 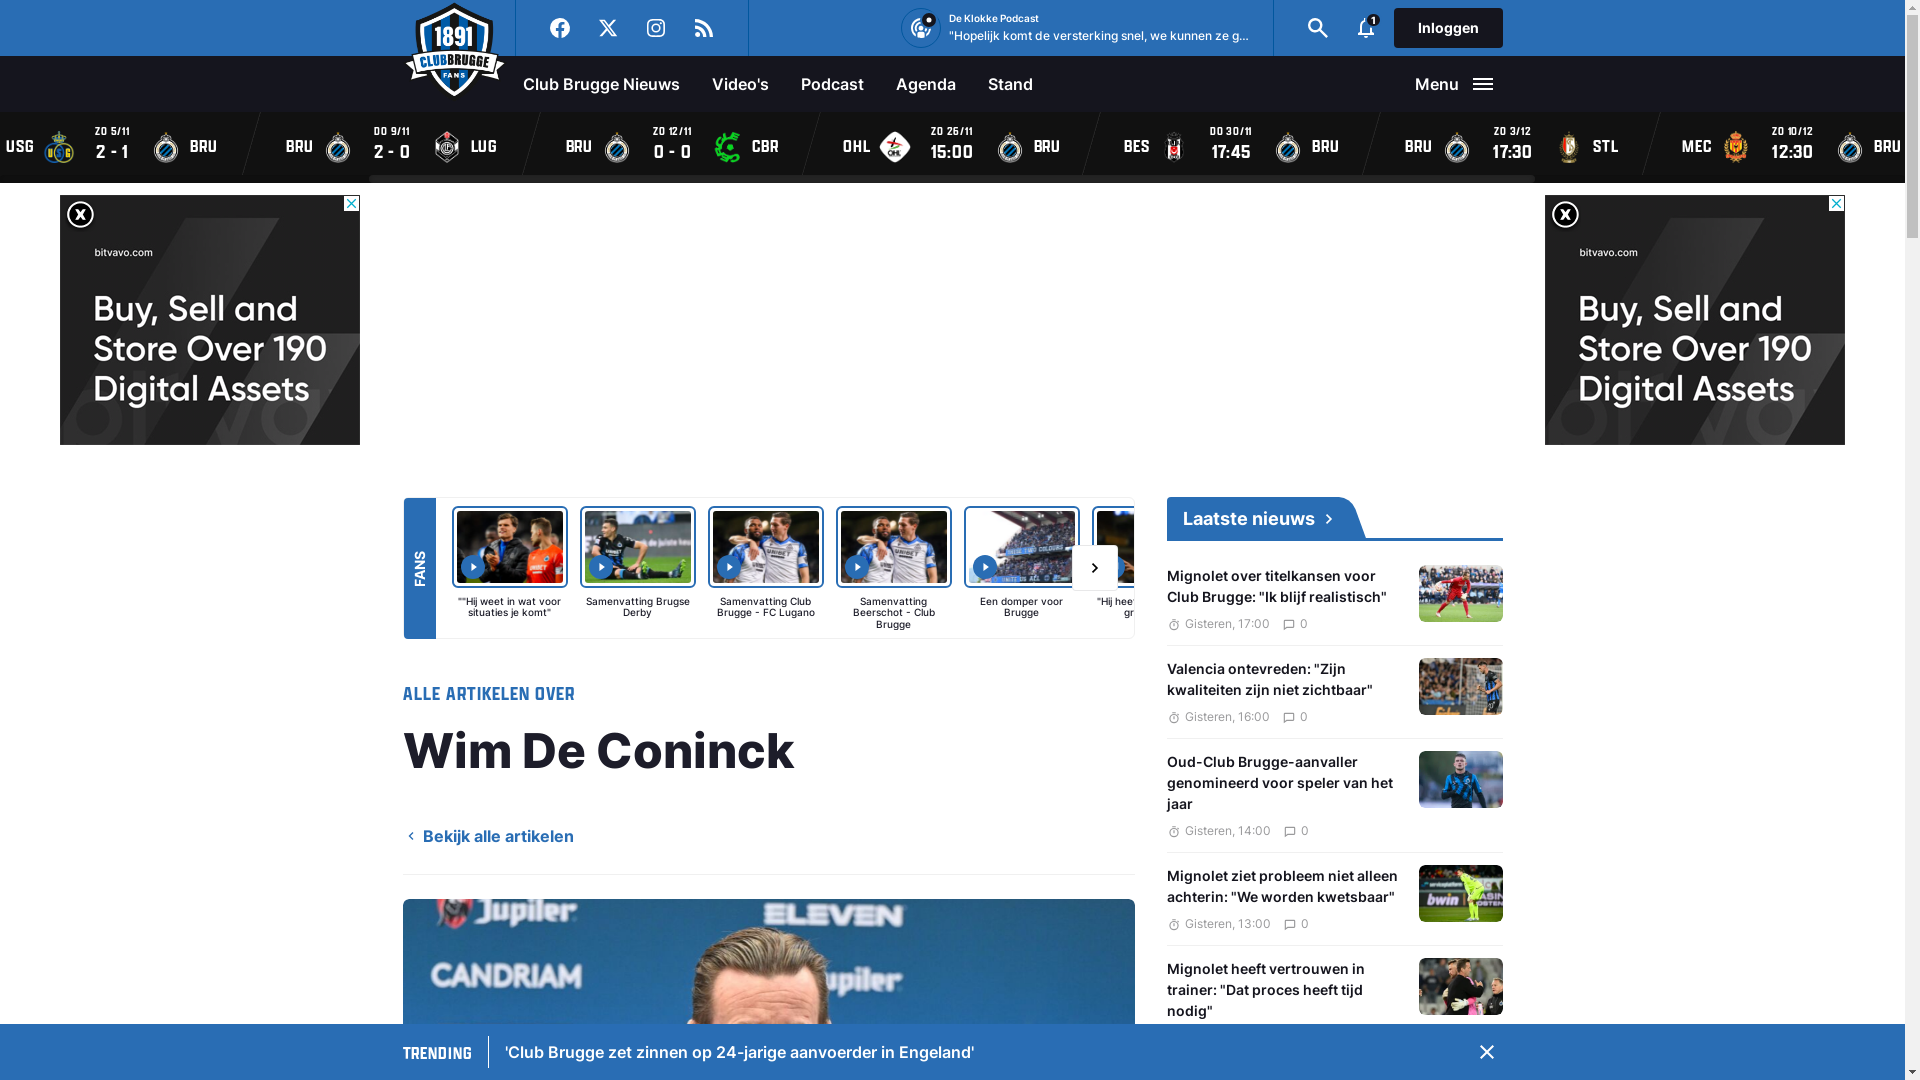 I want to click on Agenda, so click(x=926, y=84).